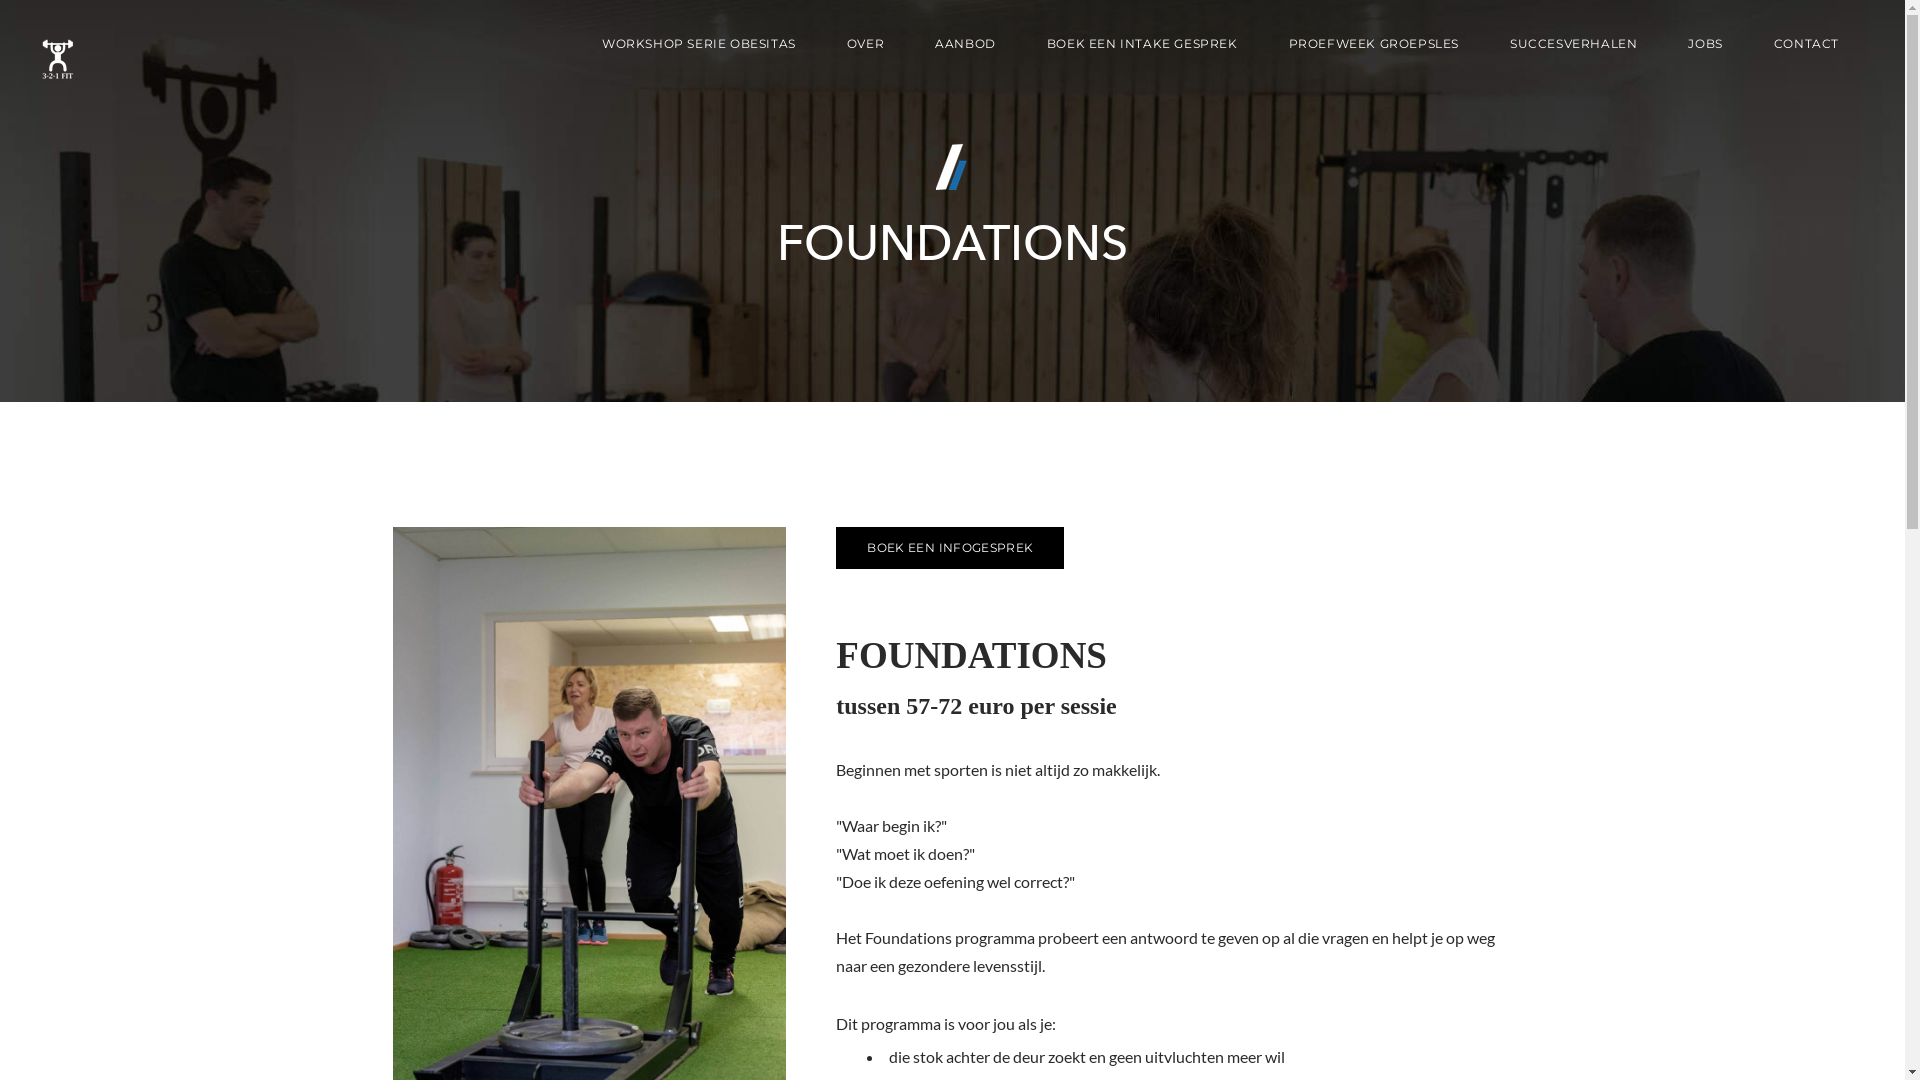  I want to click on CONTACT, so click(1806, 44).